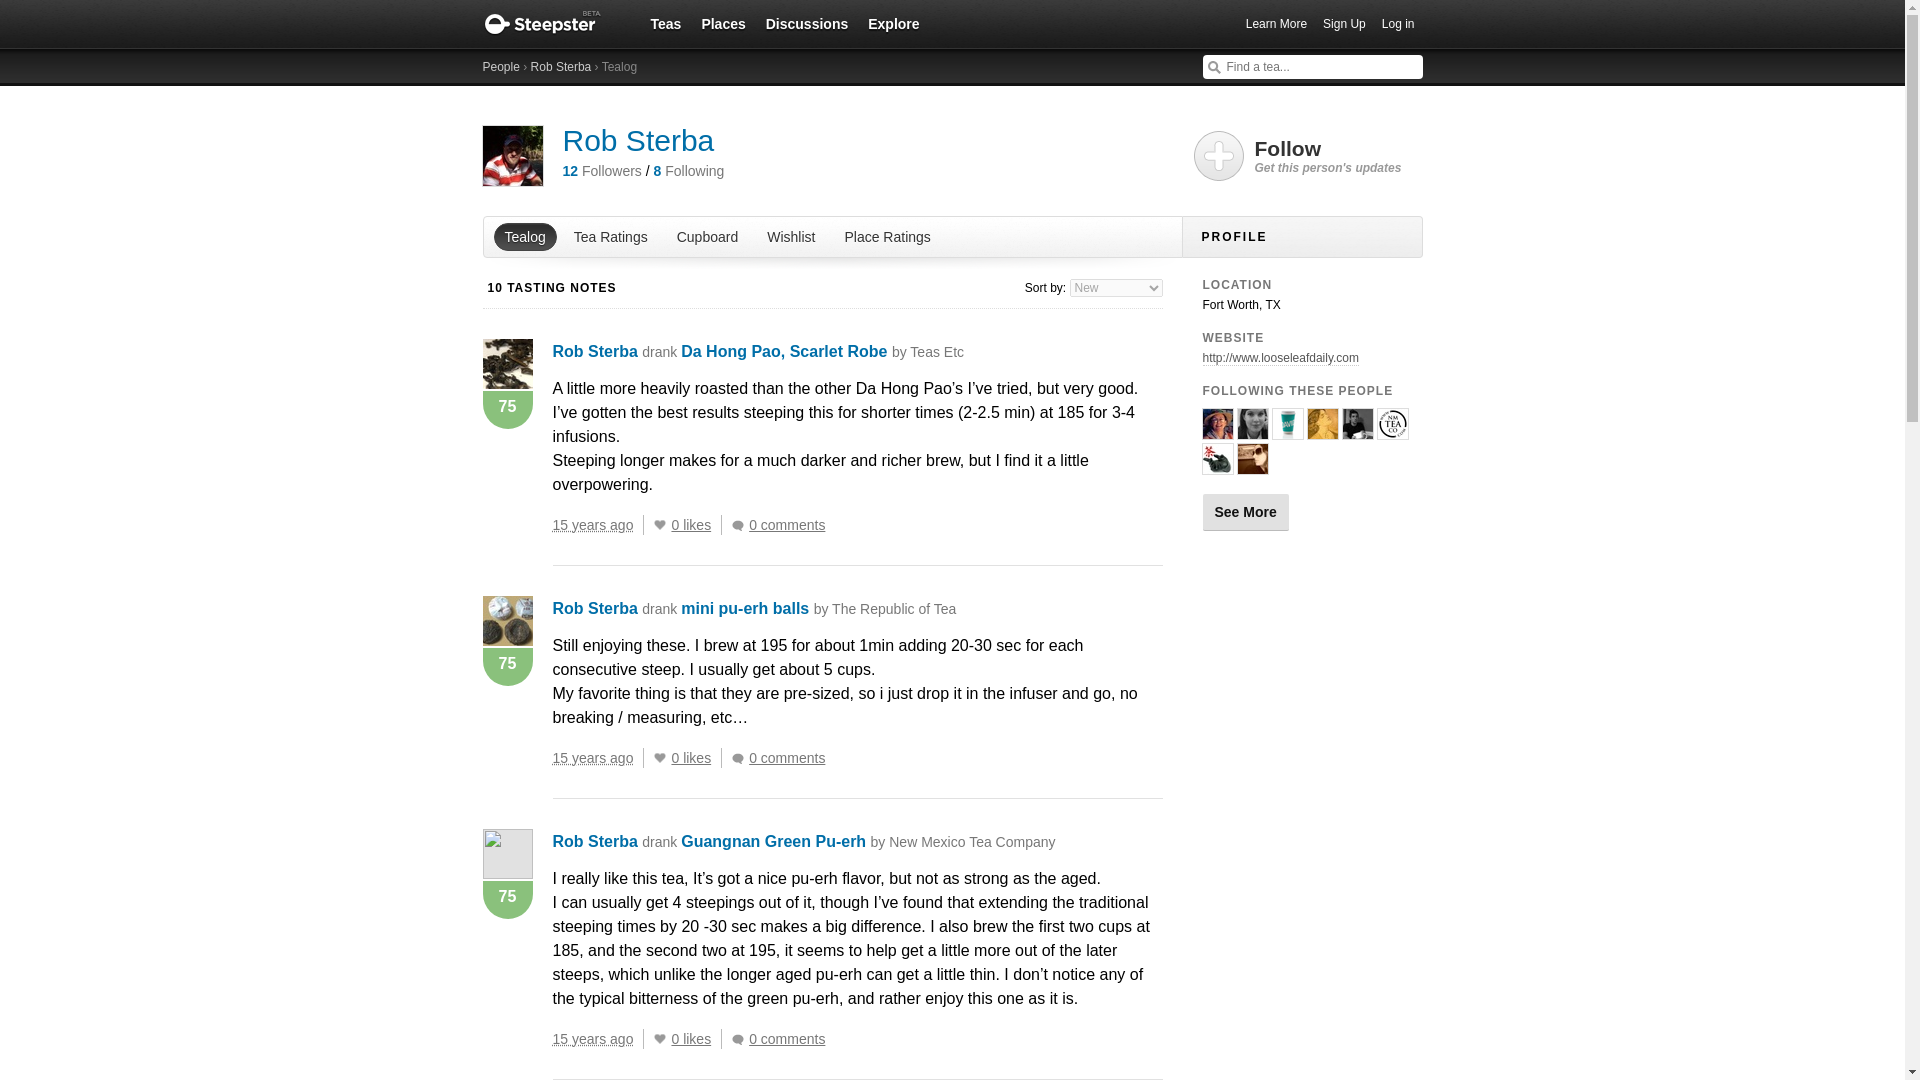  Describe the element at coordinates (1276, 24) in the screenshot. I see `Learn More` at that location.